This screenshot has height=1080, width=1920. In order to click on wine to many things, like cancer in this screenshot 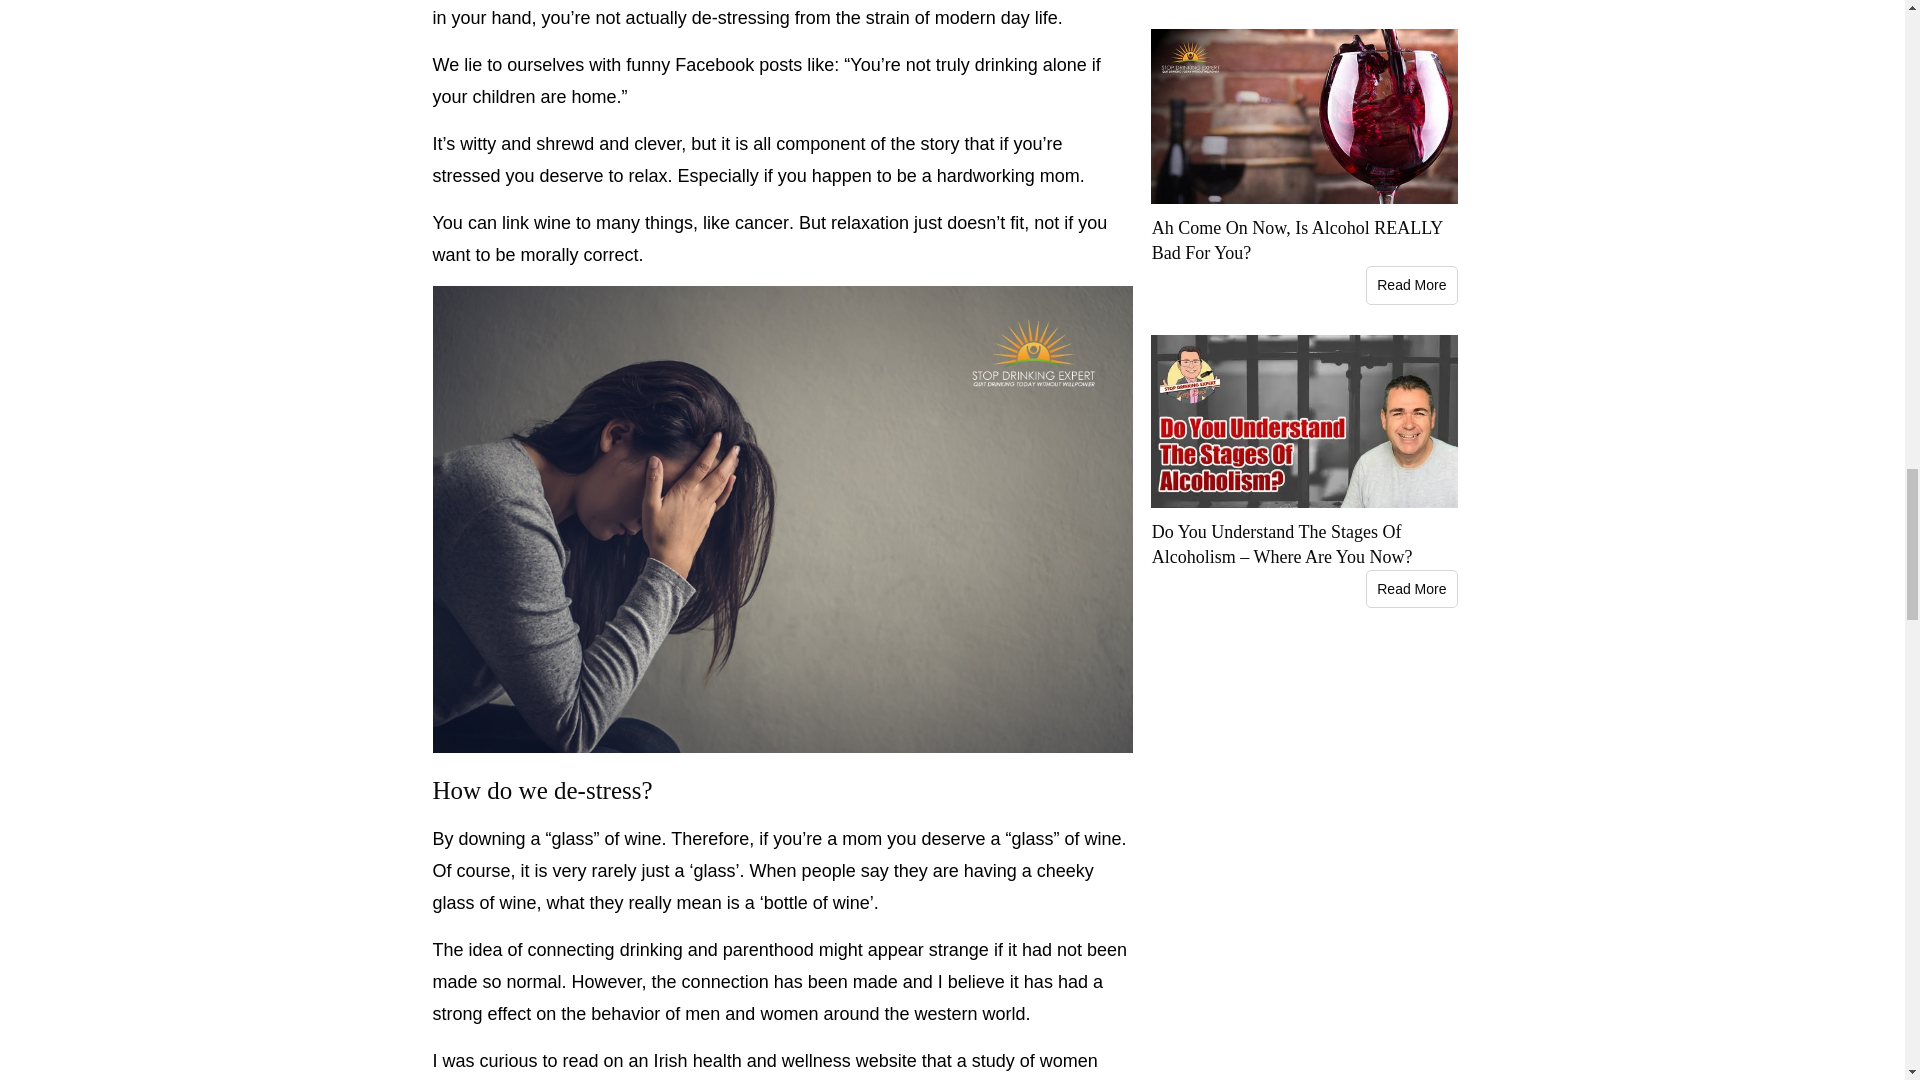, I will do `click(661, 222)`.